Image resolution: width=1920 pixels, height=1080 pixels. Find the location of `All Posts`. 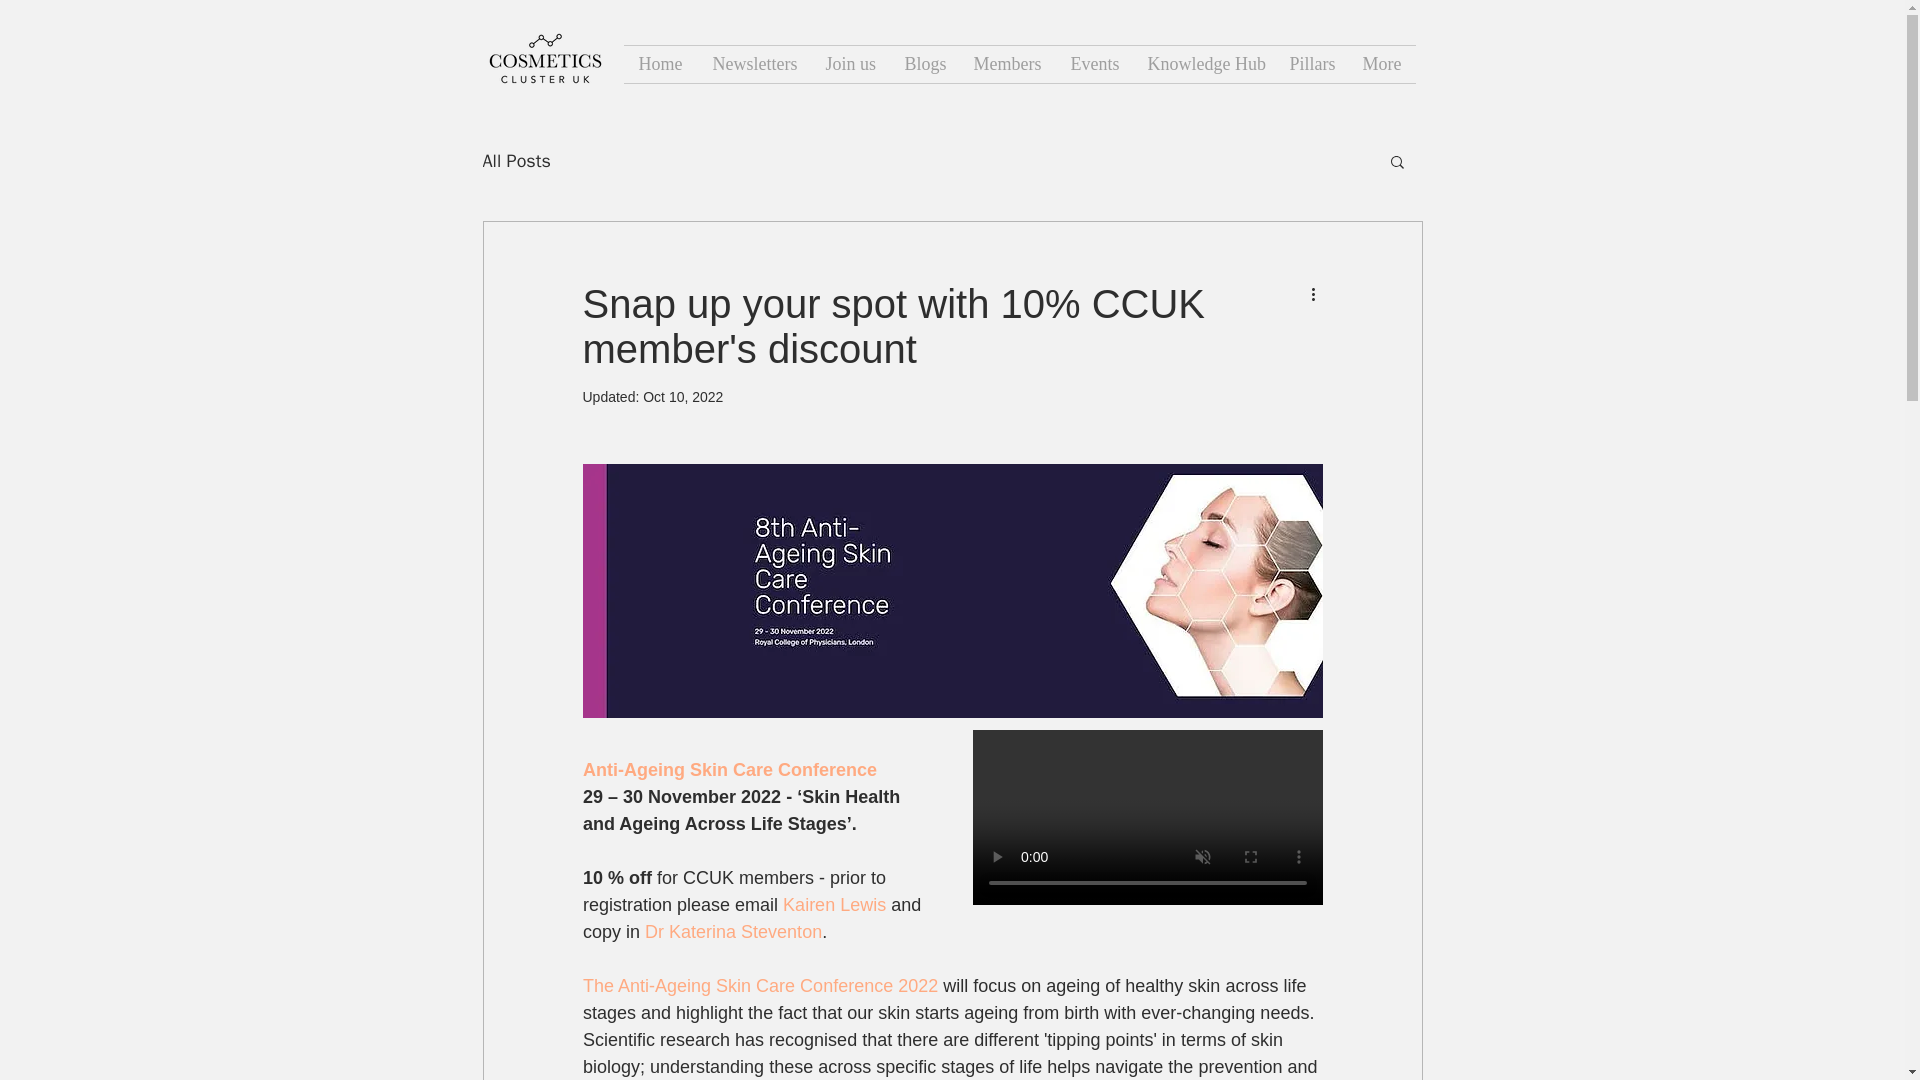

All Posts is located at coordinates (515, 160).